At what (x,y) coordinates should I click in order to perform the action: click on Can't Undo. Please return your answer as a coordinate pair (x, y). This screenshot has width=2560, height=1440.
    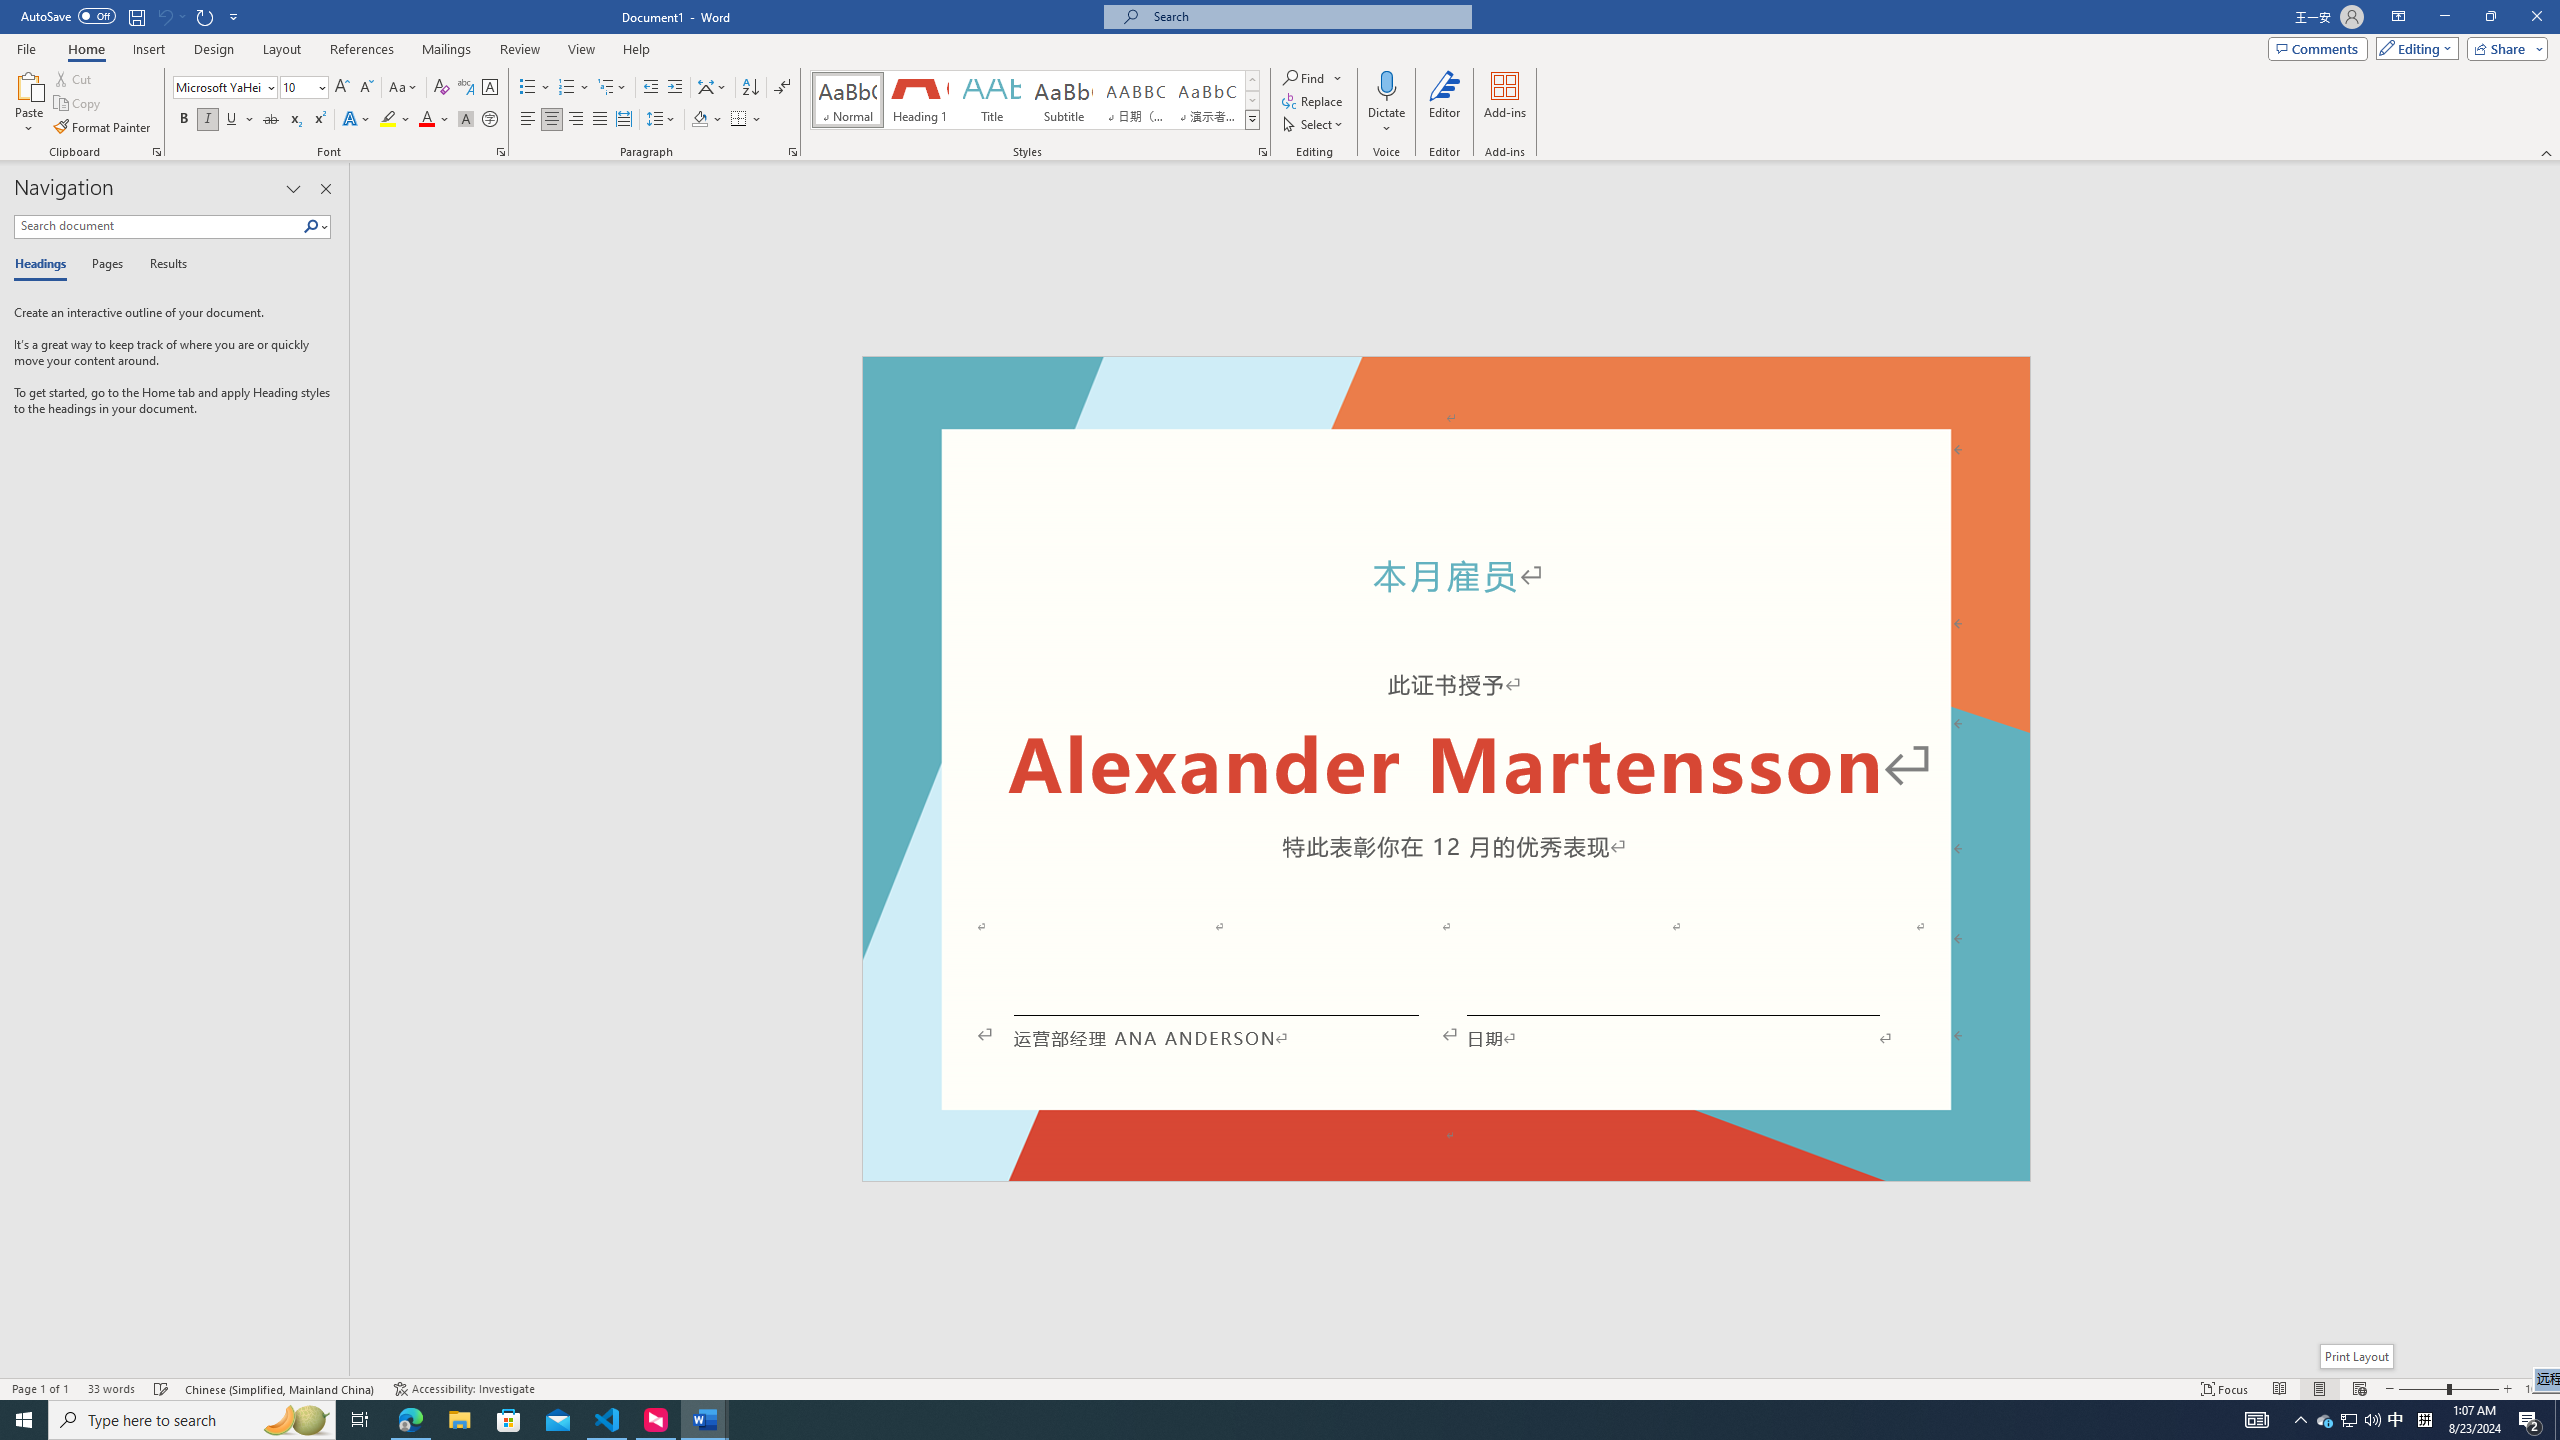
    Looking at the image, I should click on (170, 16).